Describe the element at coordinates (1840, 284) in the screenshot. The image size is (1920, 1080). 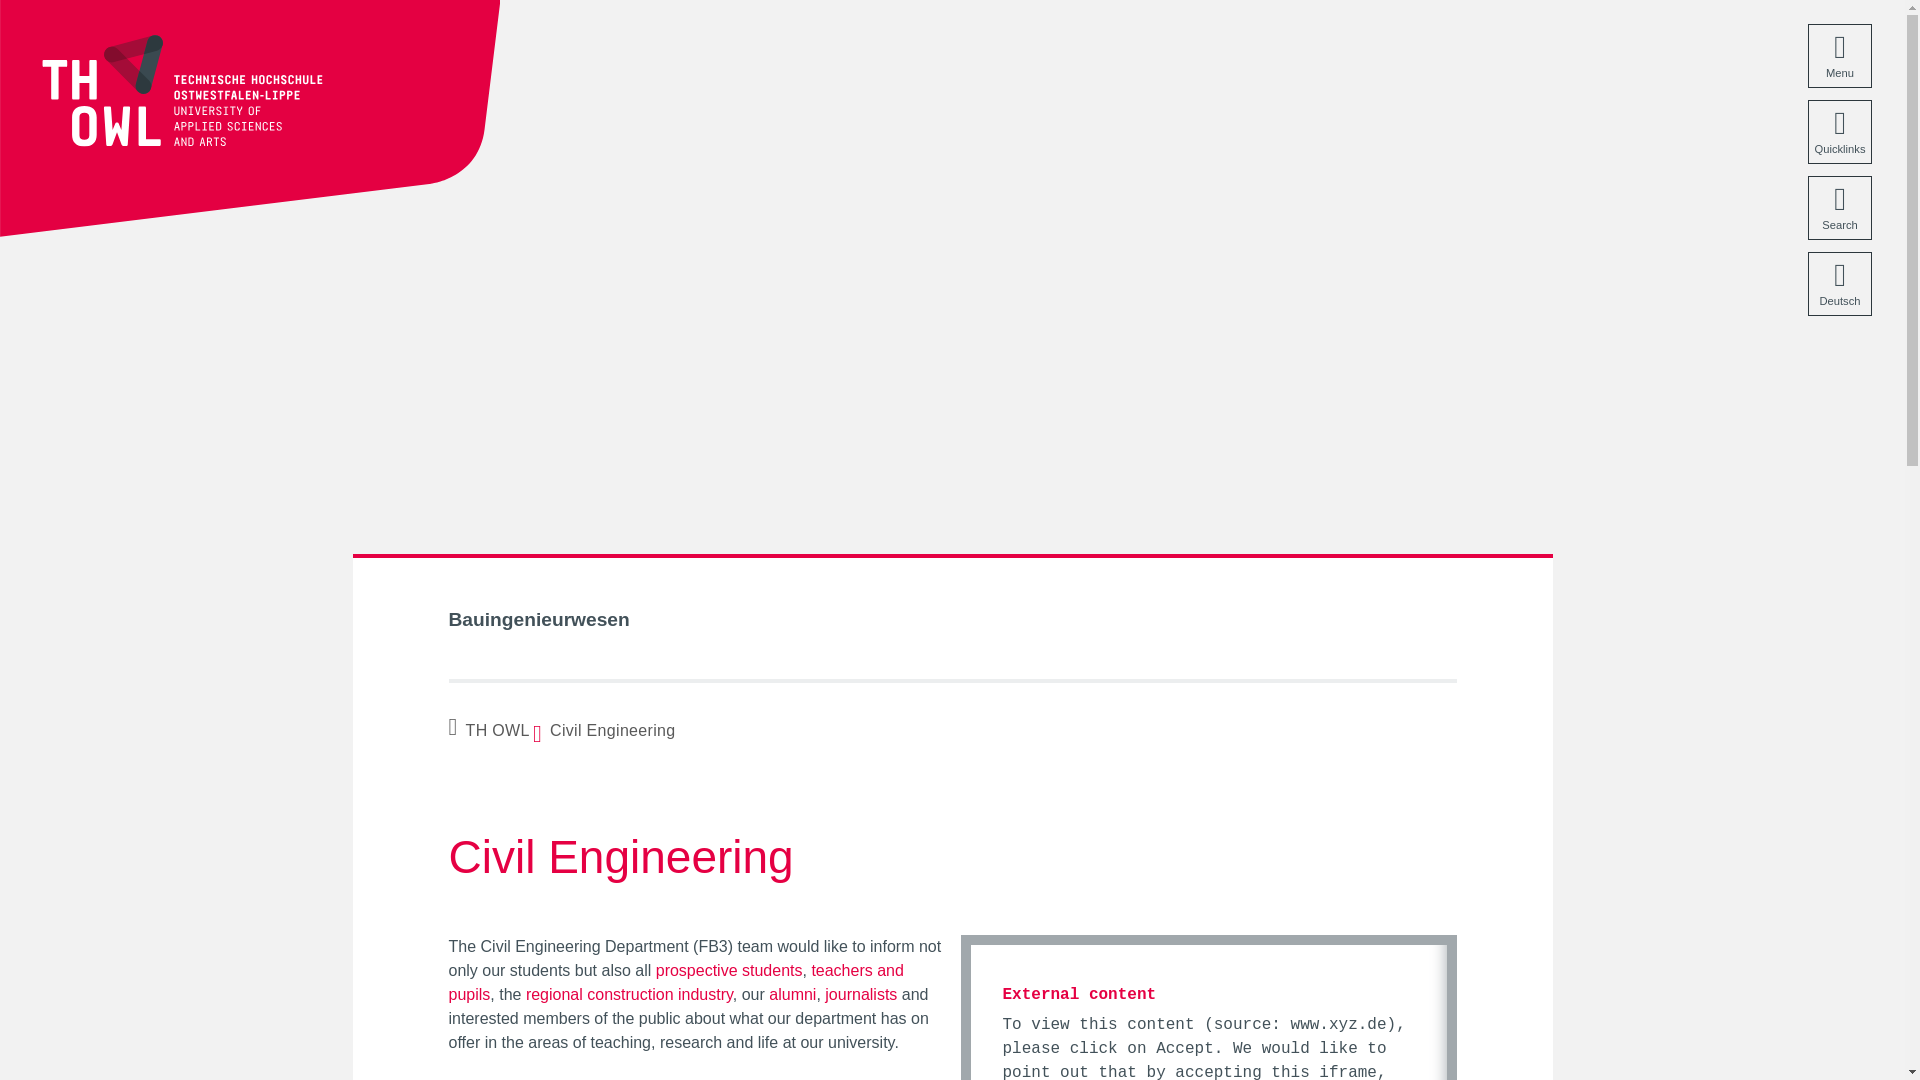
I see `Deutsch` at that location.